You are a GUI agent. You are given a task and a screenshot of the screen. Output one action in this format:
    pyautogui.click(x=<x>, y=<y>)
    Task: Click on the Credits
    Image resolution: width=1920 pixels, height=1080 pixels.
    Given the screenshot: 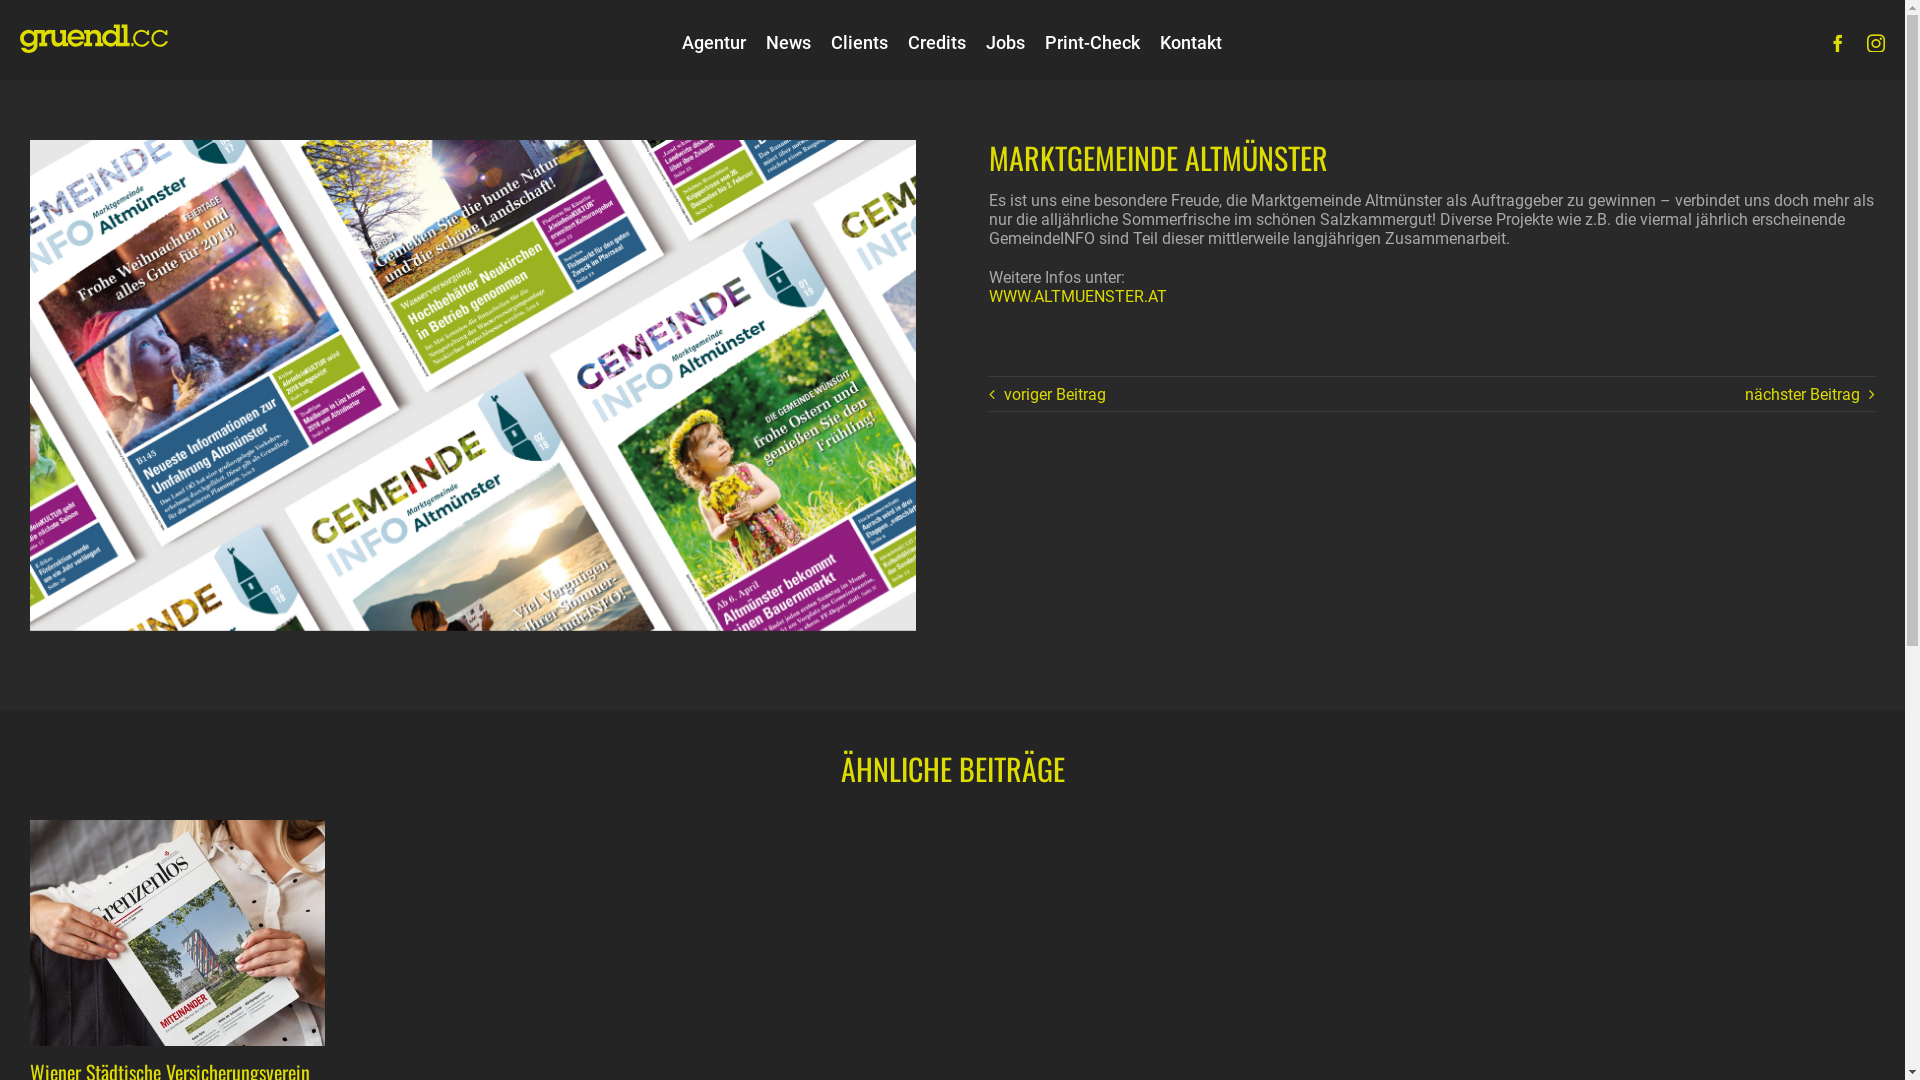 What is the action you would take?
    pyautogui.click(x=937, y=44)
    